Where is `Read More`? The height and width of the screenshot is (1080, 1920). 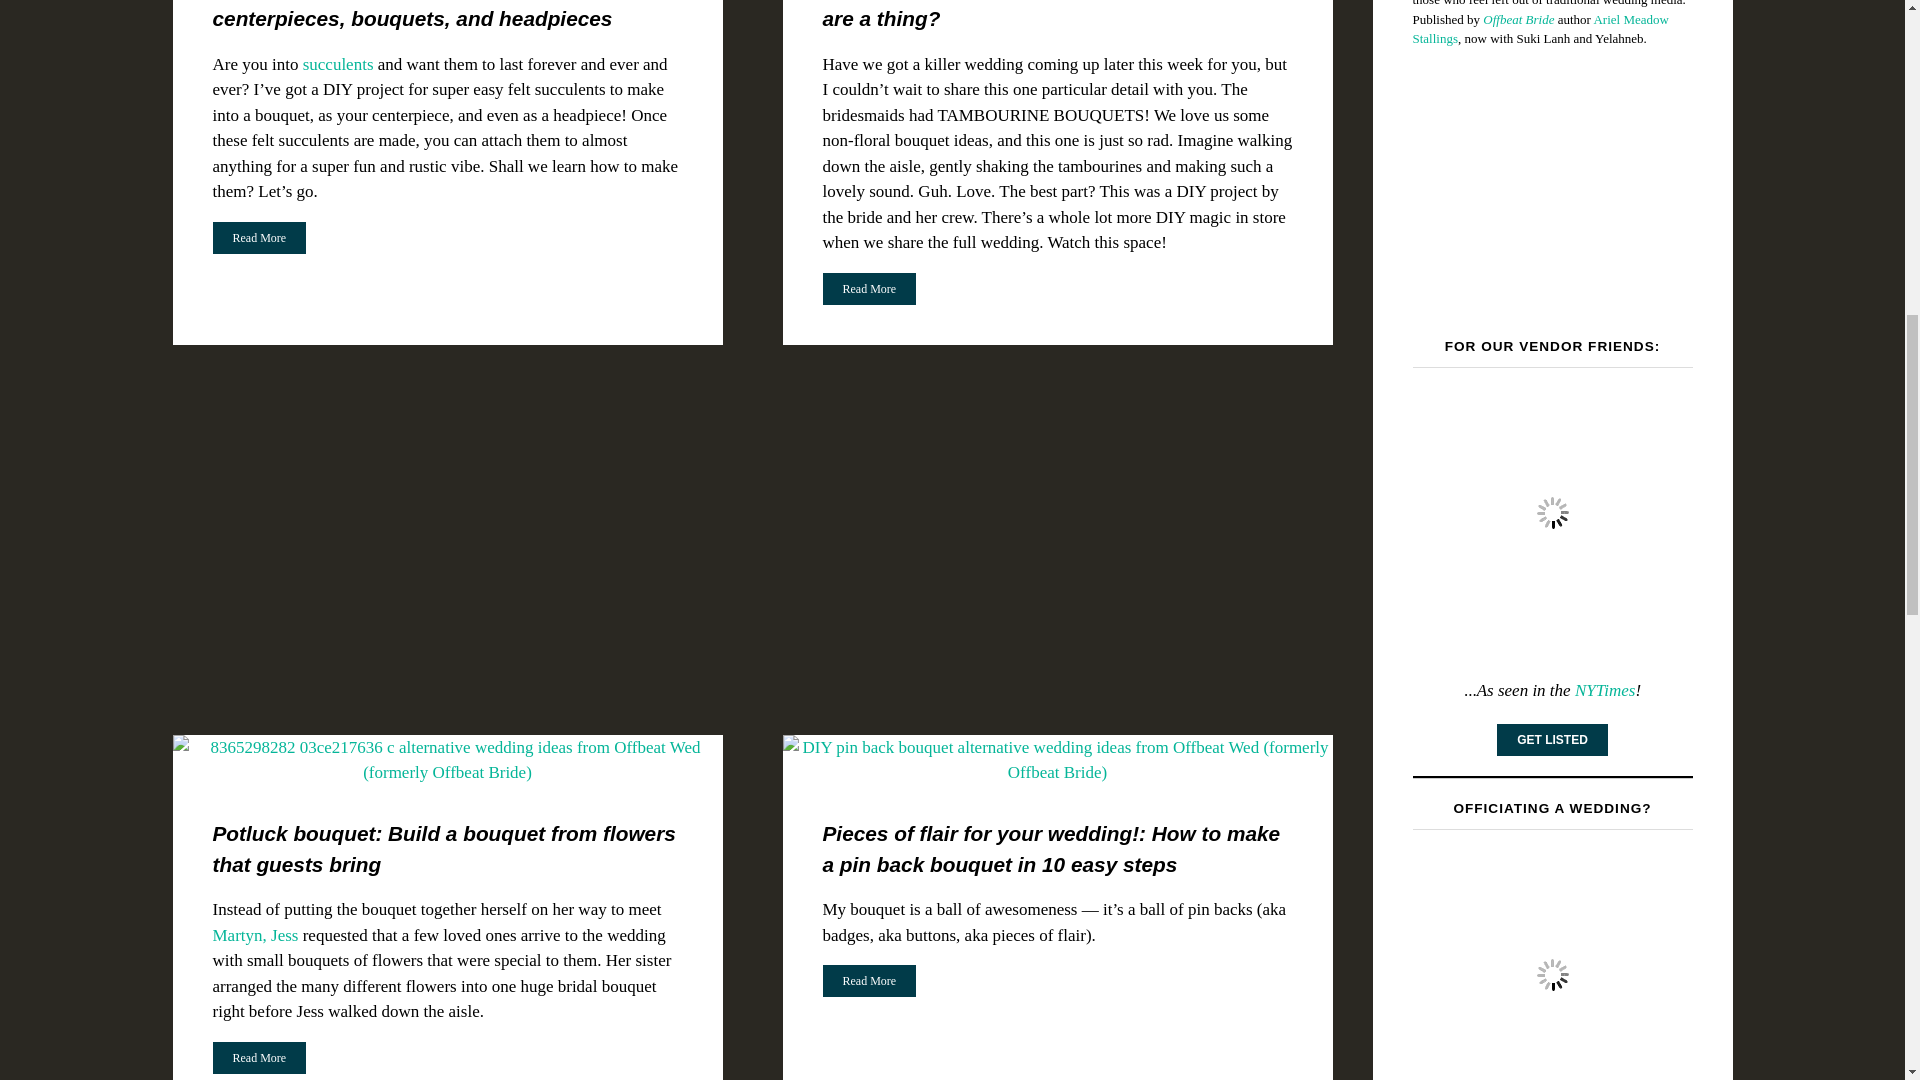
Read More is located at coordinates (258, 238).